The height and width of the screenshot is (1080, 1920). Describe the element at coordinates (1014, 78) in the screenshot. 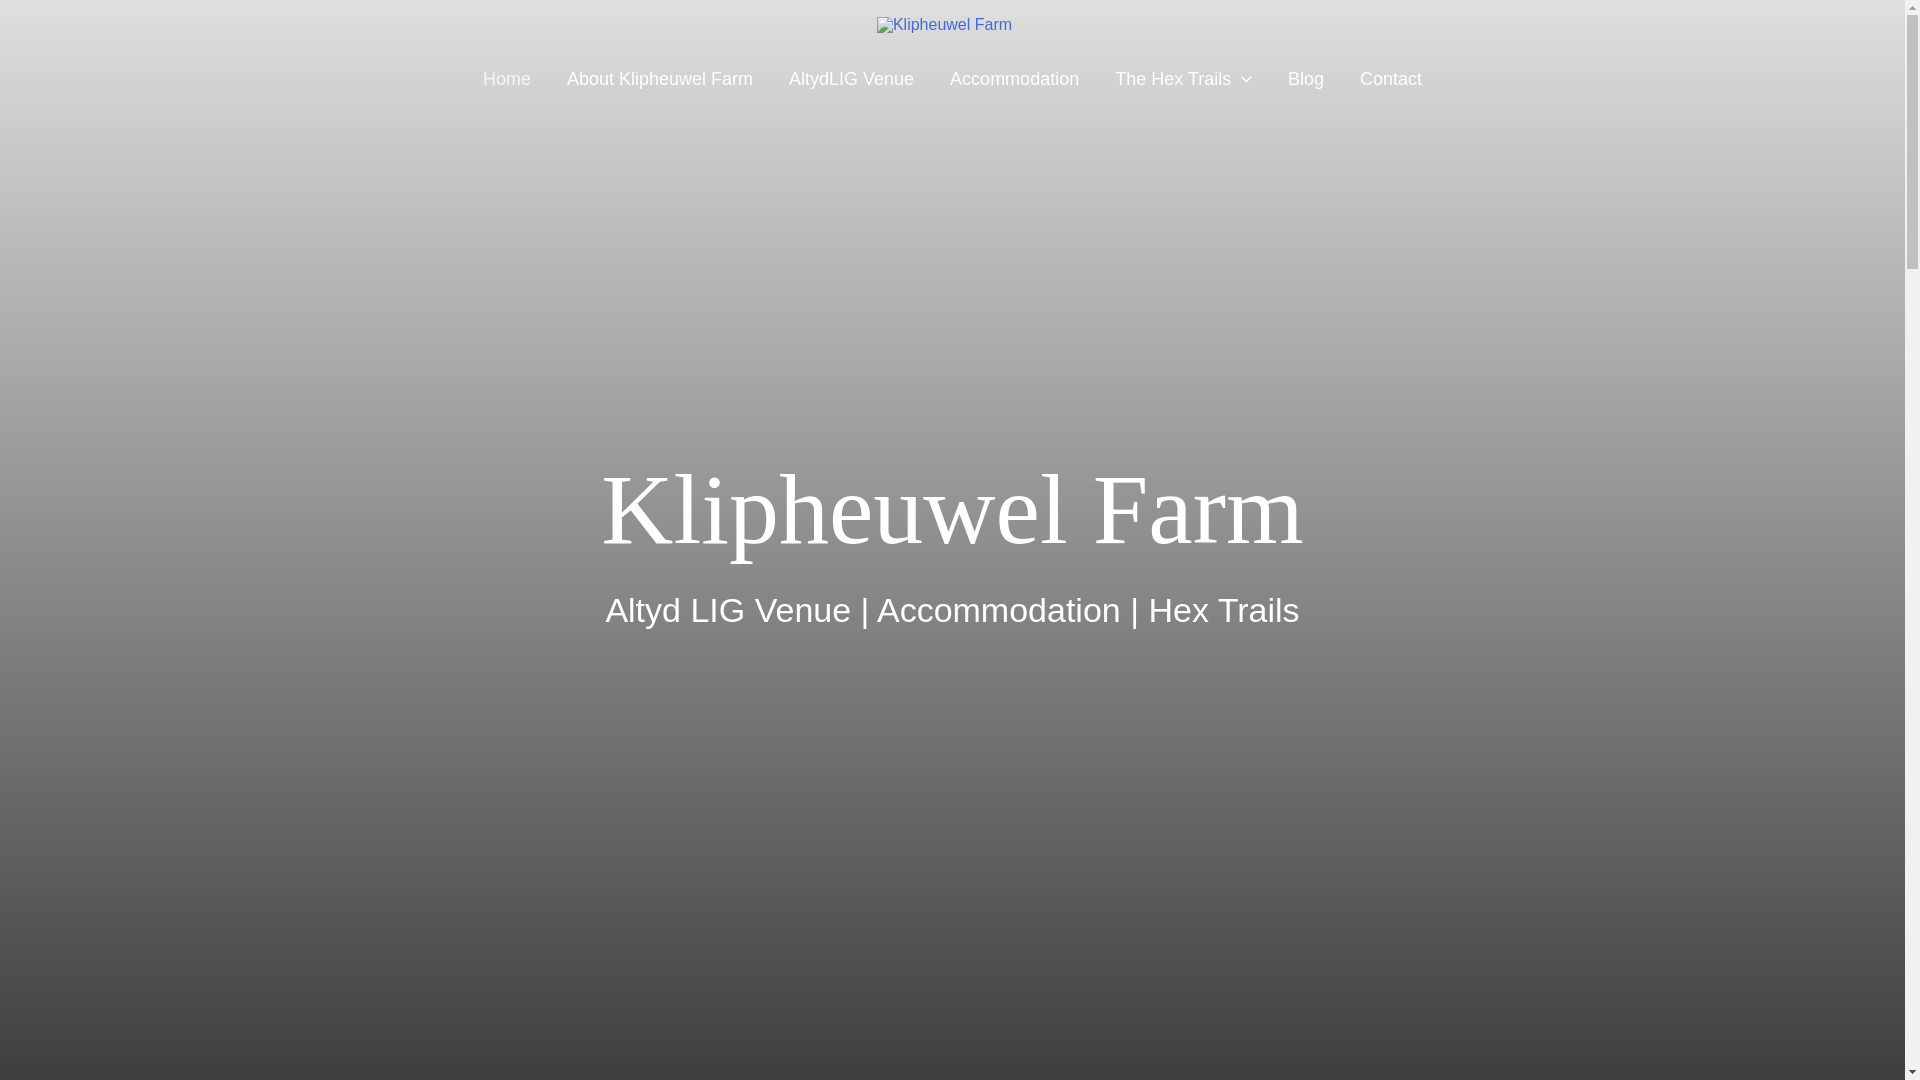

I see `Accommodation` at that location.